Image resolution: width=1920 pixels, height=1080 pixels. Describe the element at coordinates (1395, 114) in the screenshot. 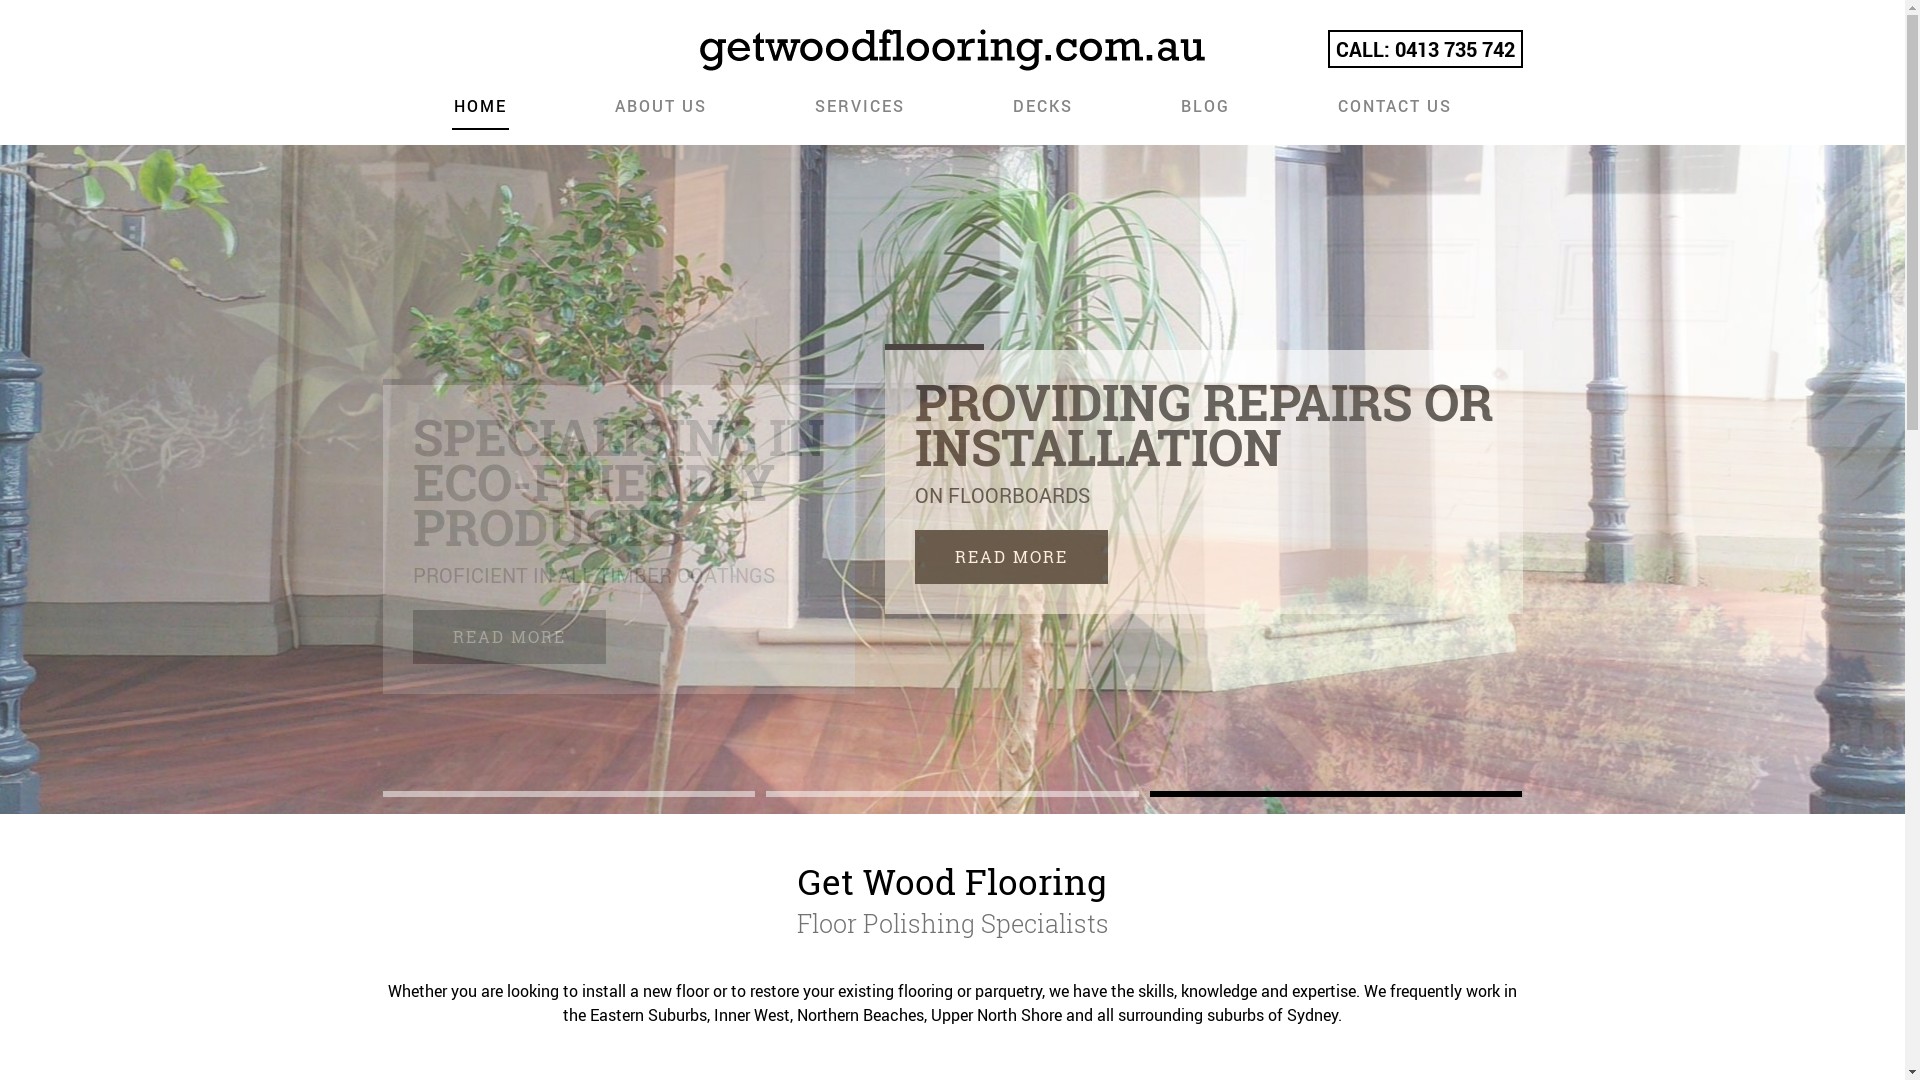

I see `CONTACT US` at that location.